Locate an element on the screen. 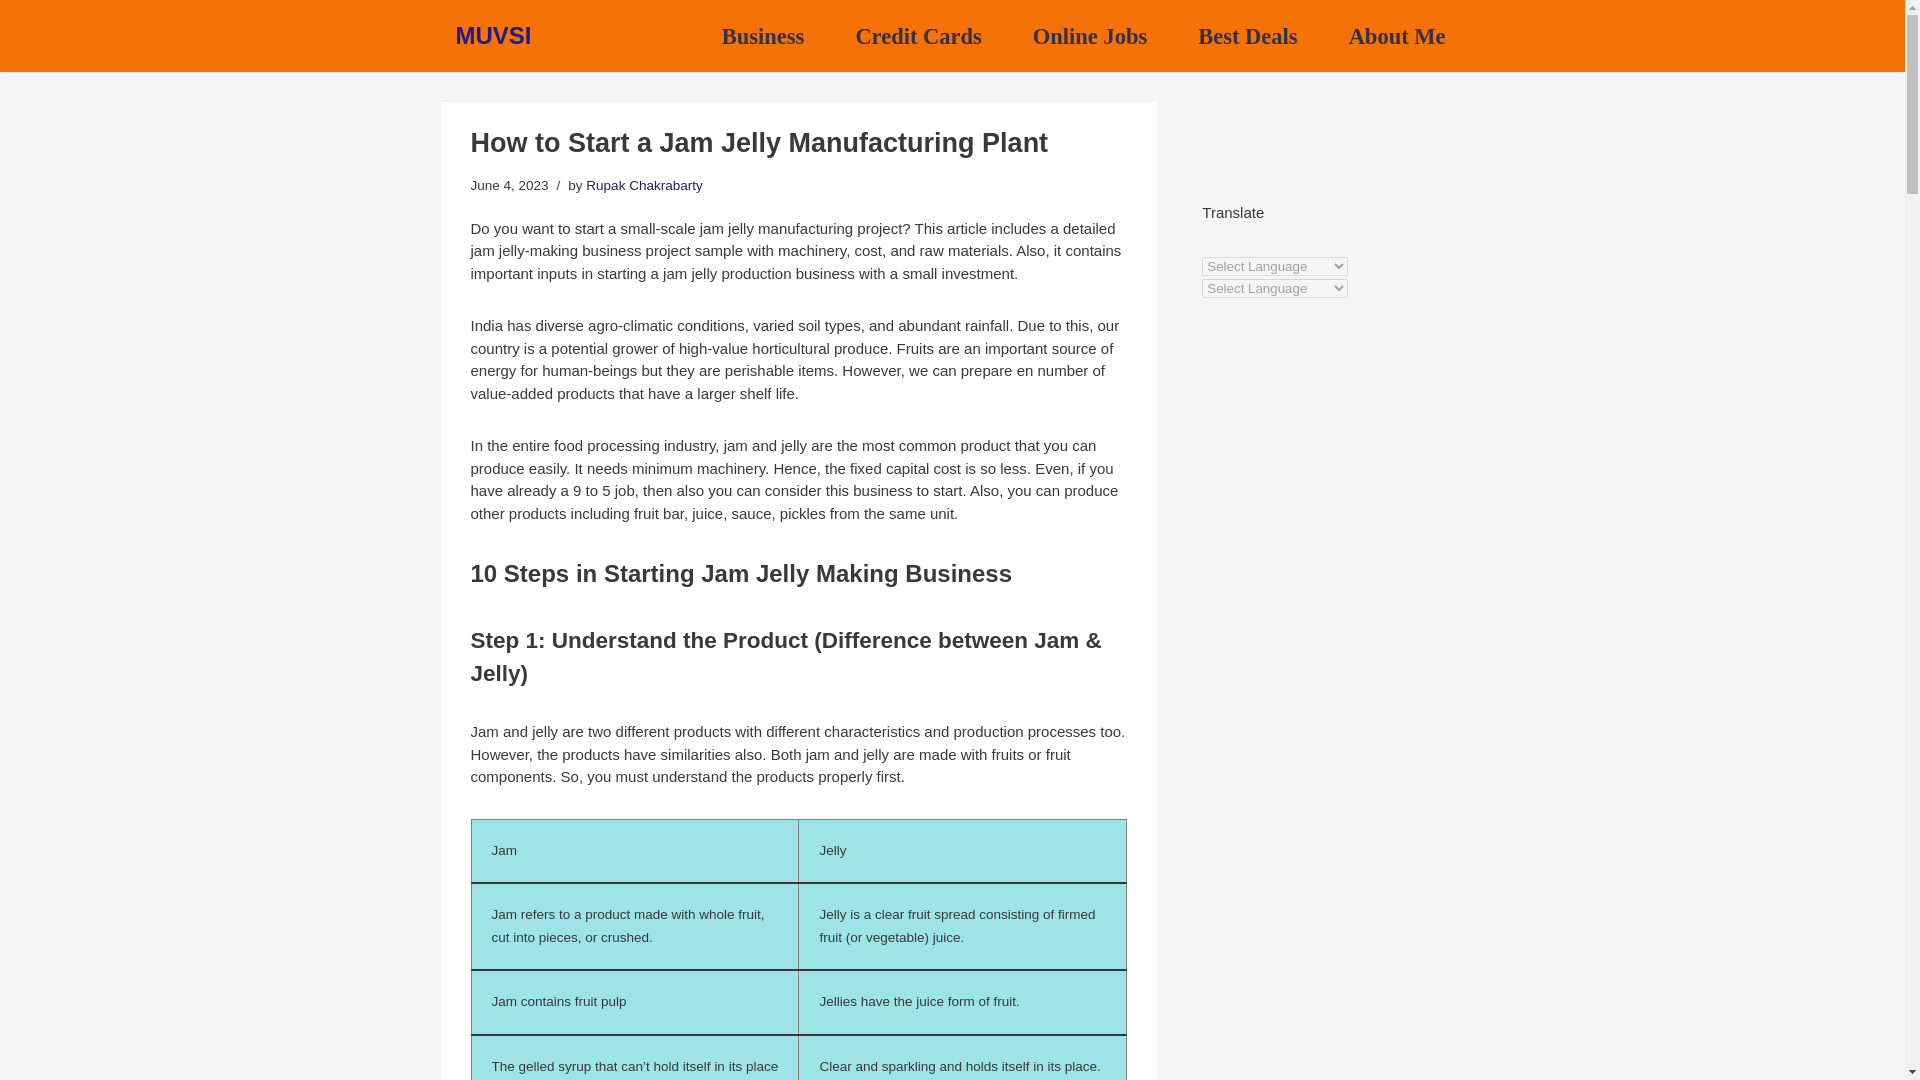 This screenshot has width=1920, height=1080. Credit Cards is located at coordinates (918, 36).